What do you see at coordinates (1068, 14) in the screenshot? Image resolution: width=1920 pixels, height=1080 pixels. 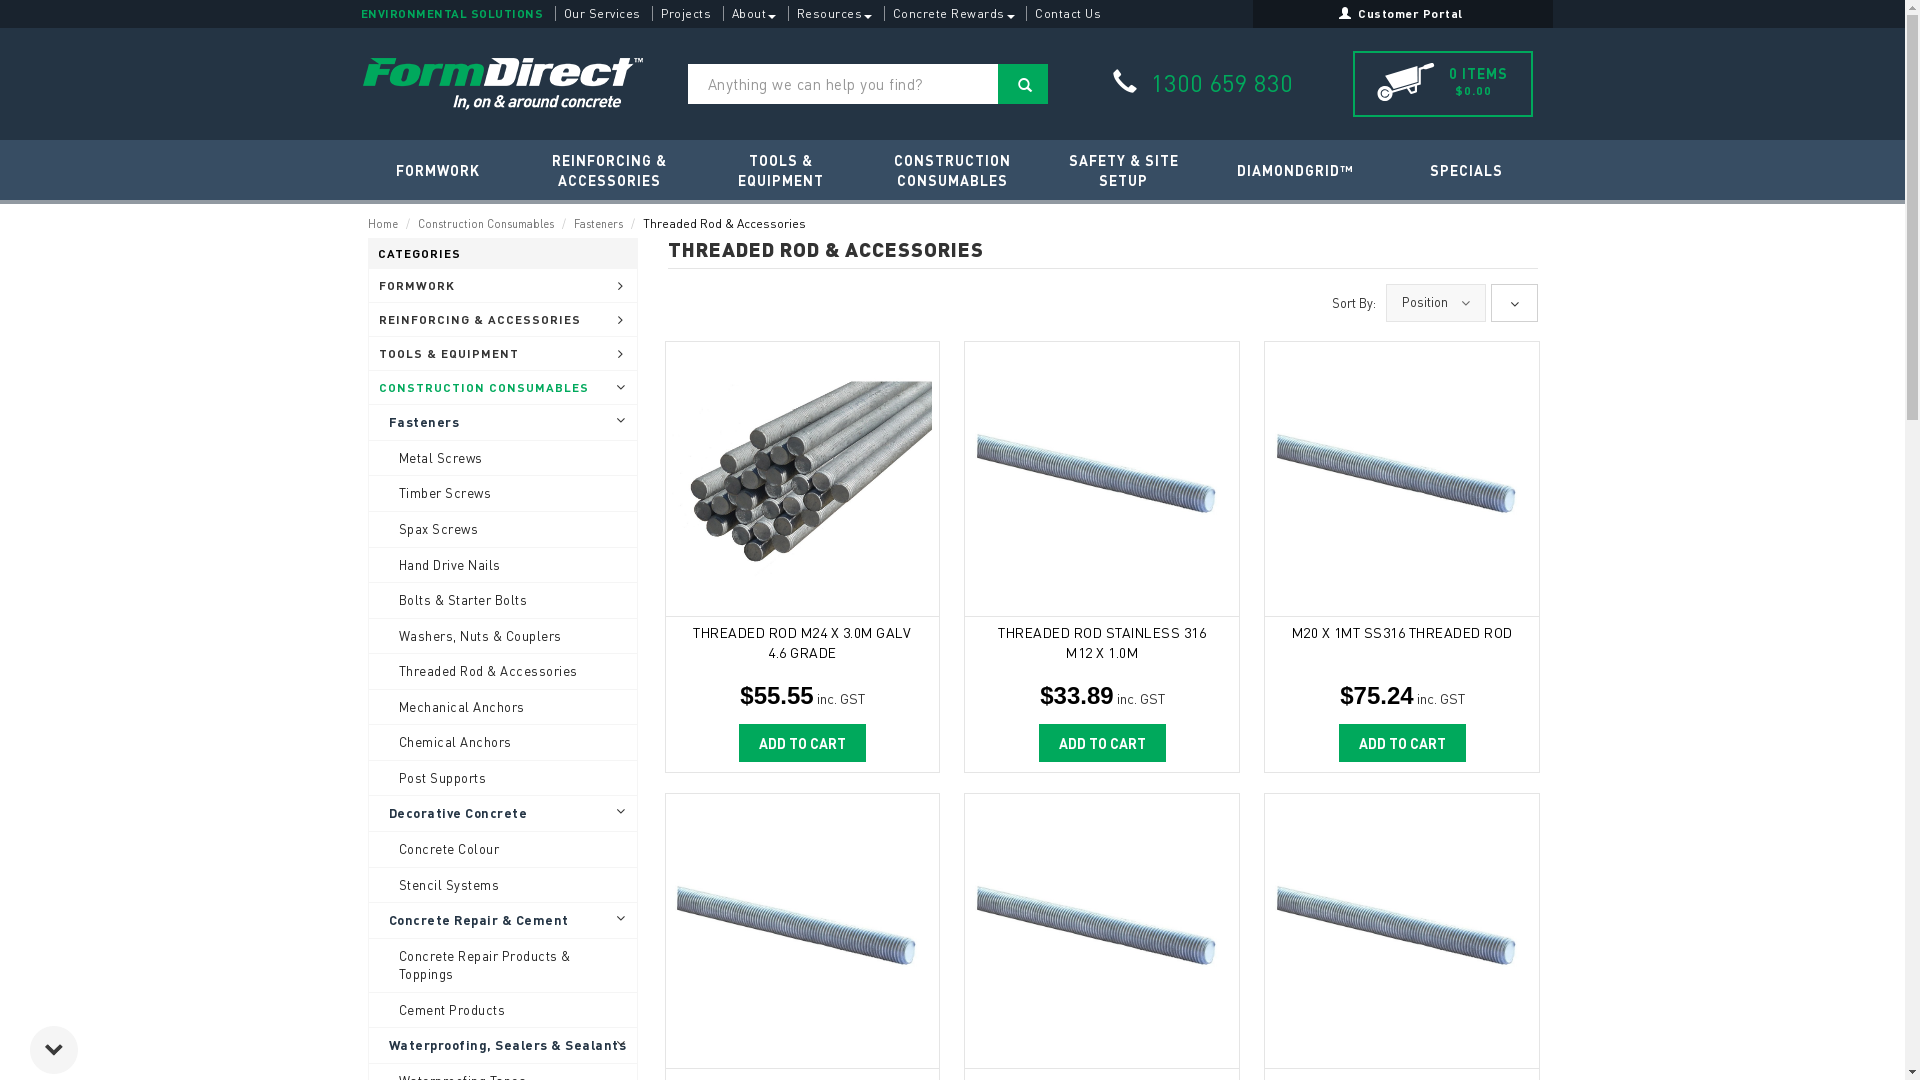 I see `Contact Us` at bounding box center [1068, 14].